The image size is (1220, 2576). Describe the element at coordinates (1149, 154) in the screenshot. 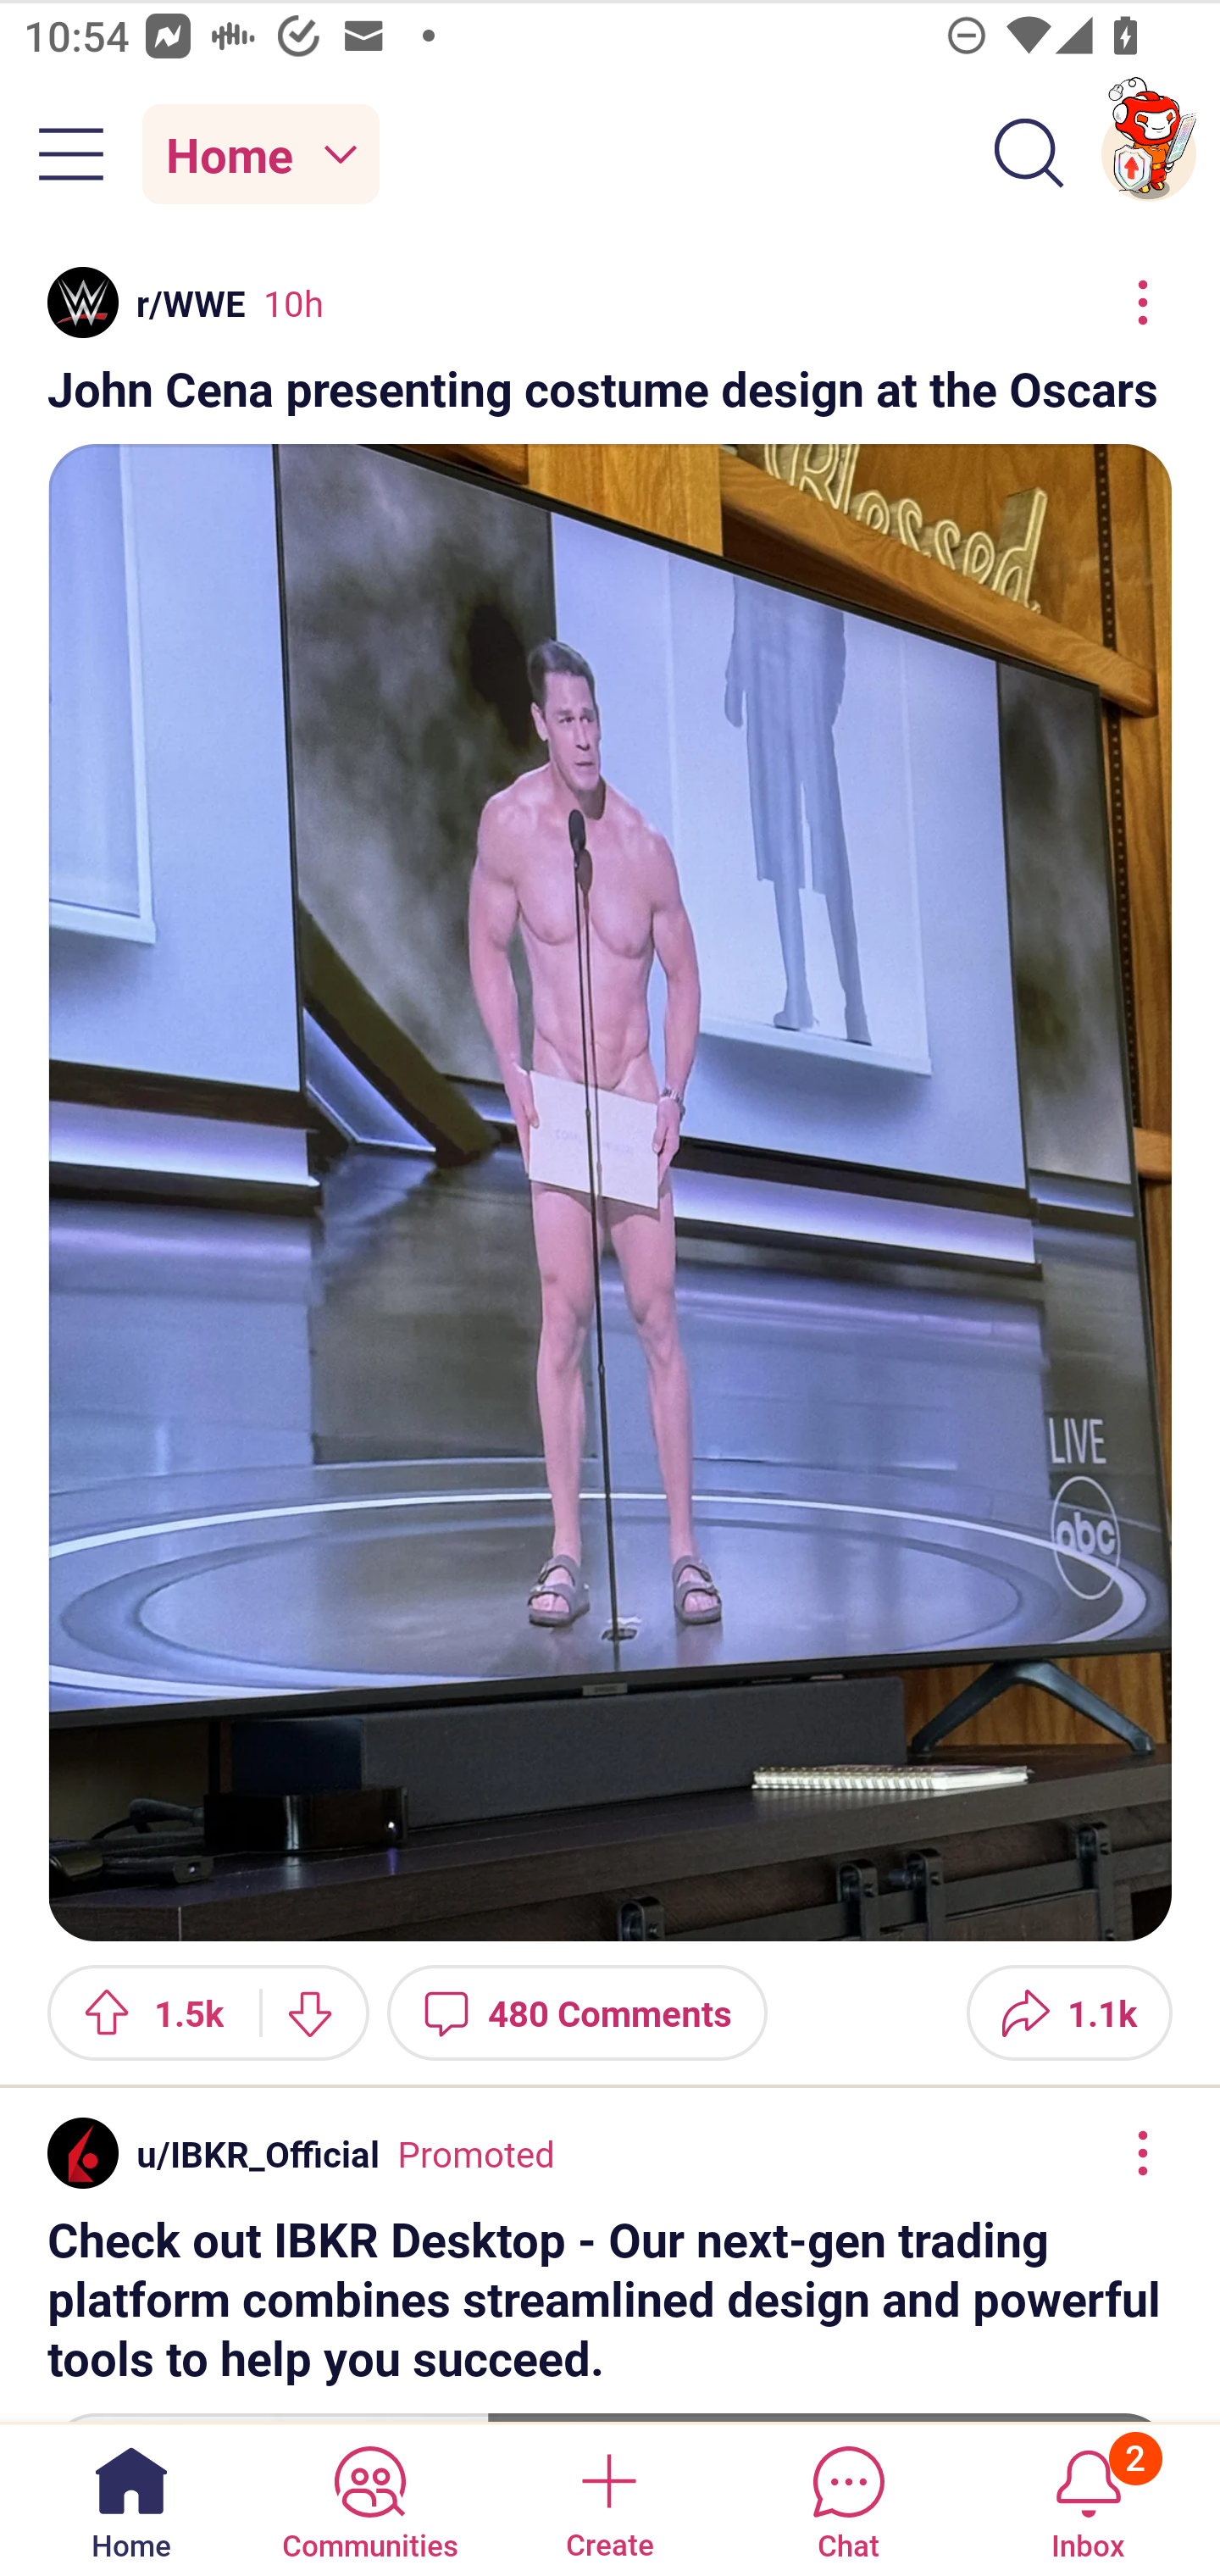

I see `TestAppium002 account` at that location.